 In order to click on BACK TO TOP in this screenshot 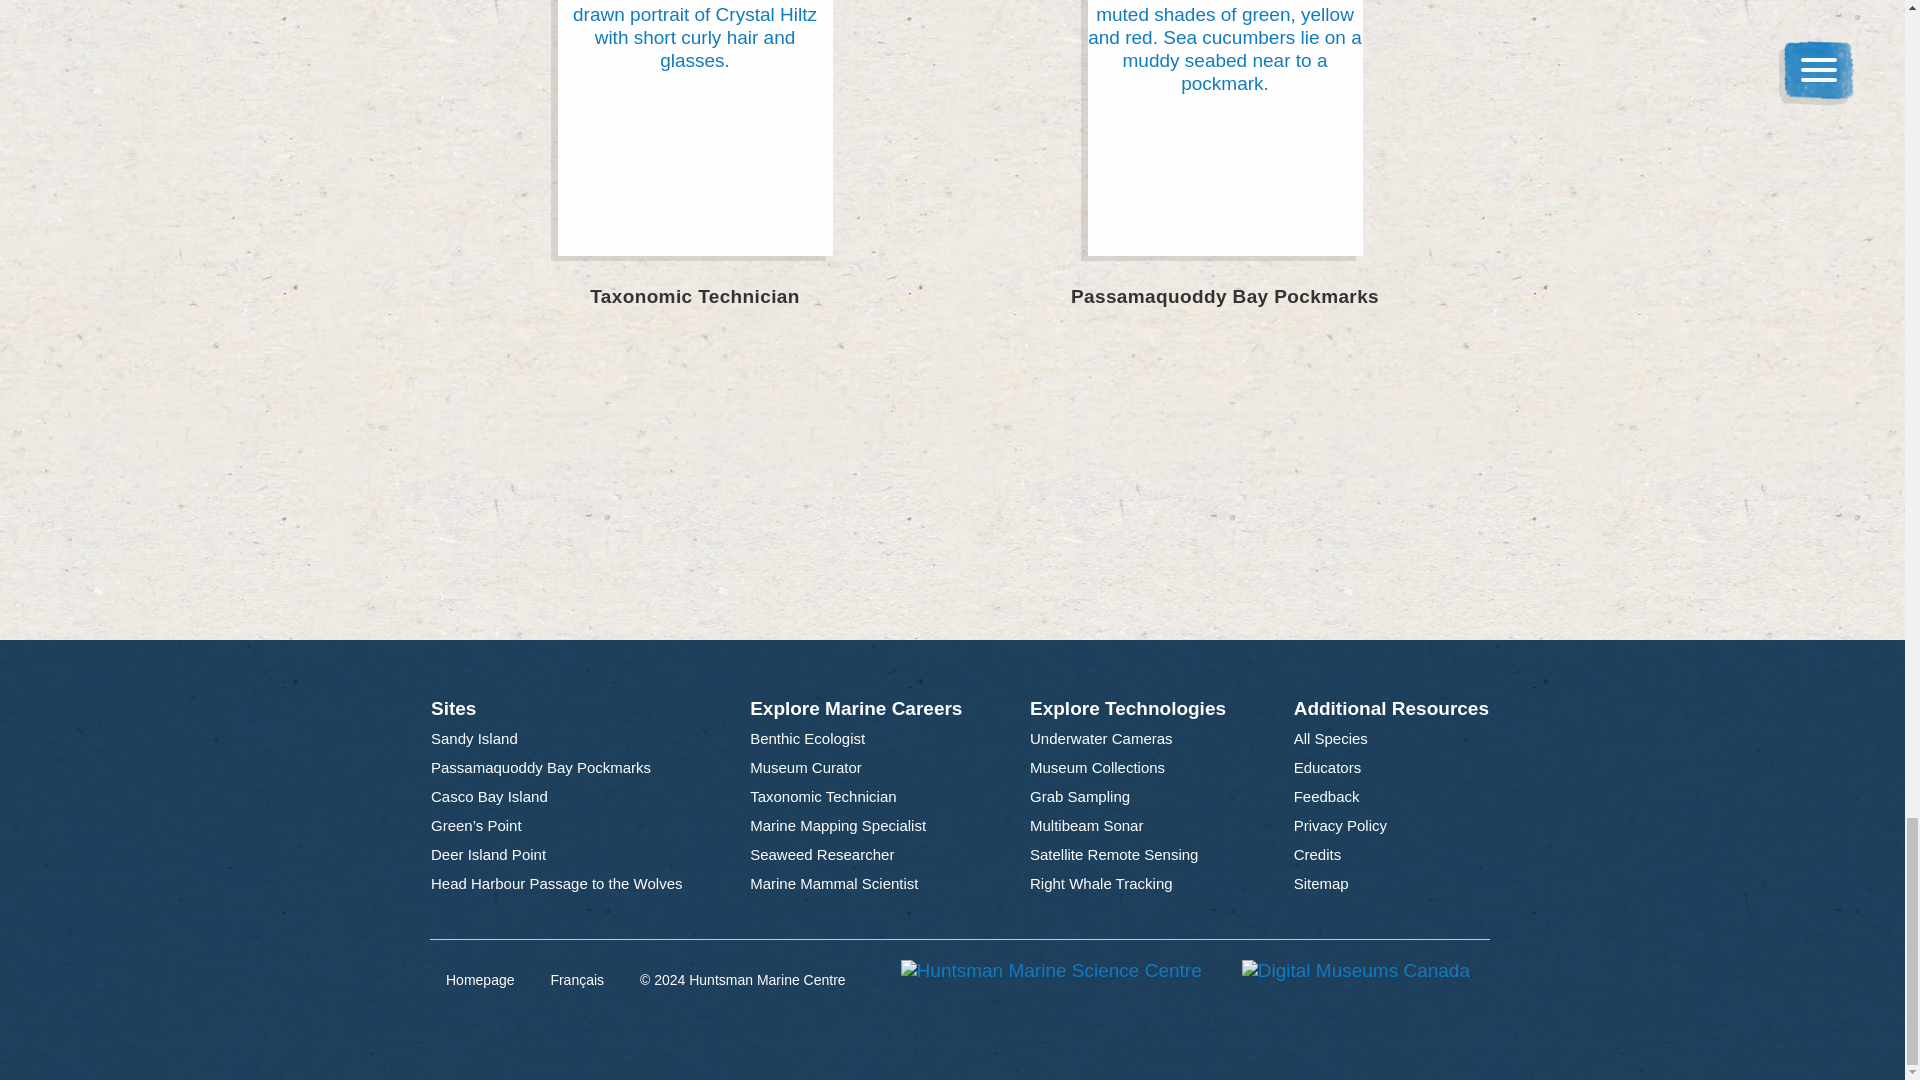, I will do `click(960, 587)`.